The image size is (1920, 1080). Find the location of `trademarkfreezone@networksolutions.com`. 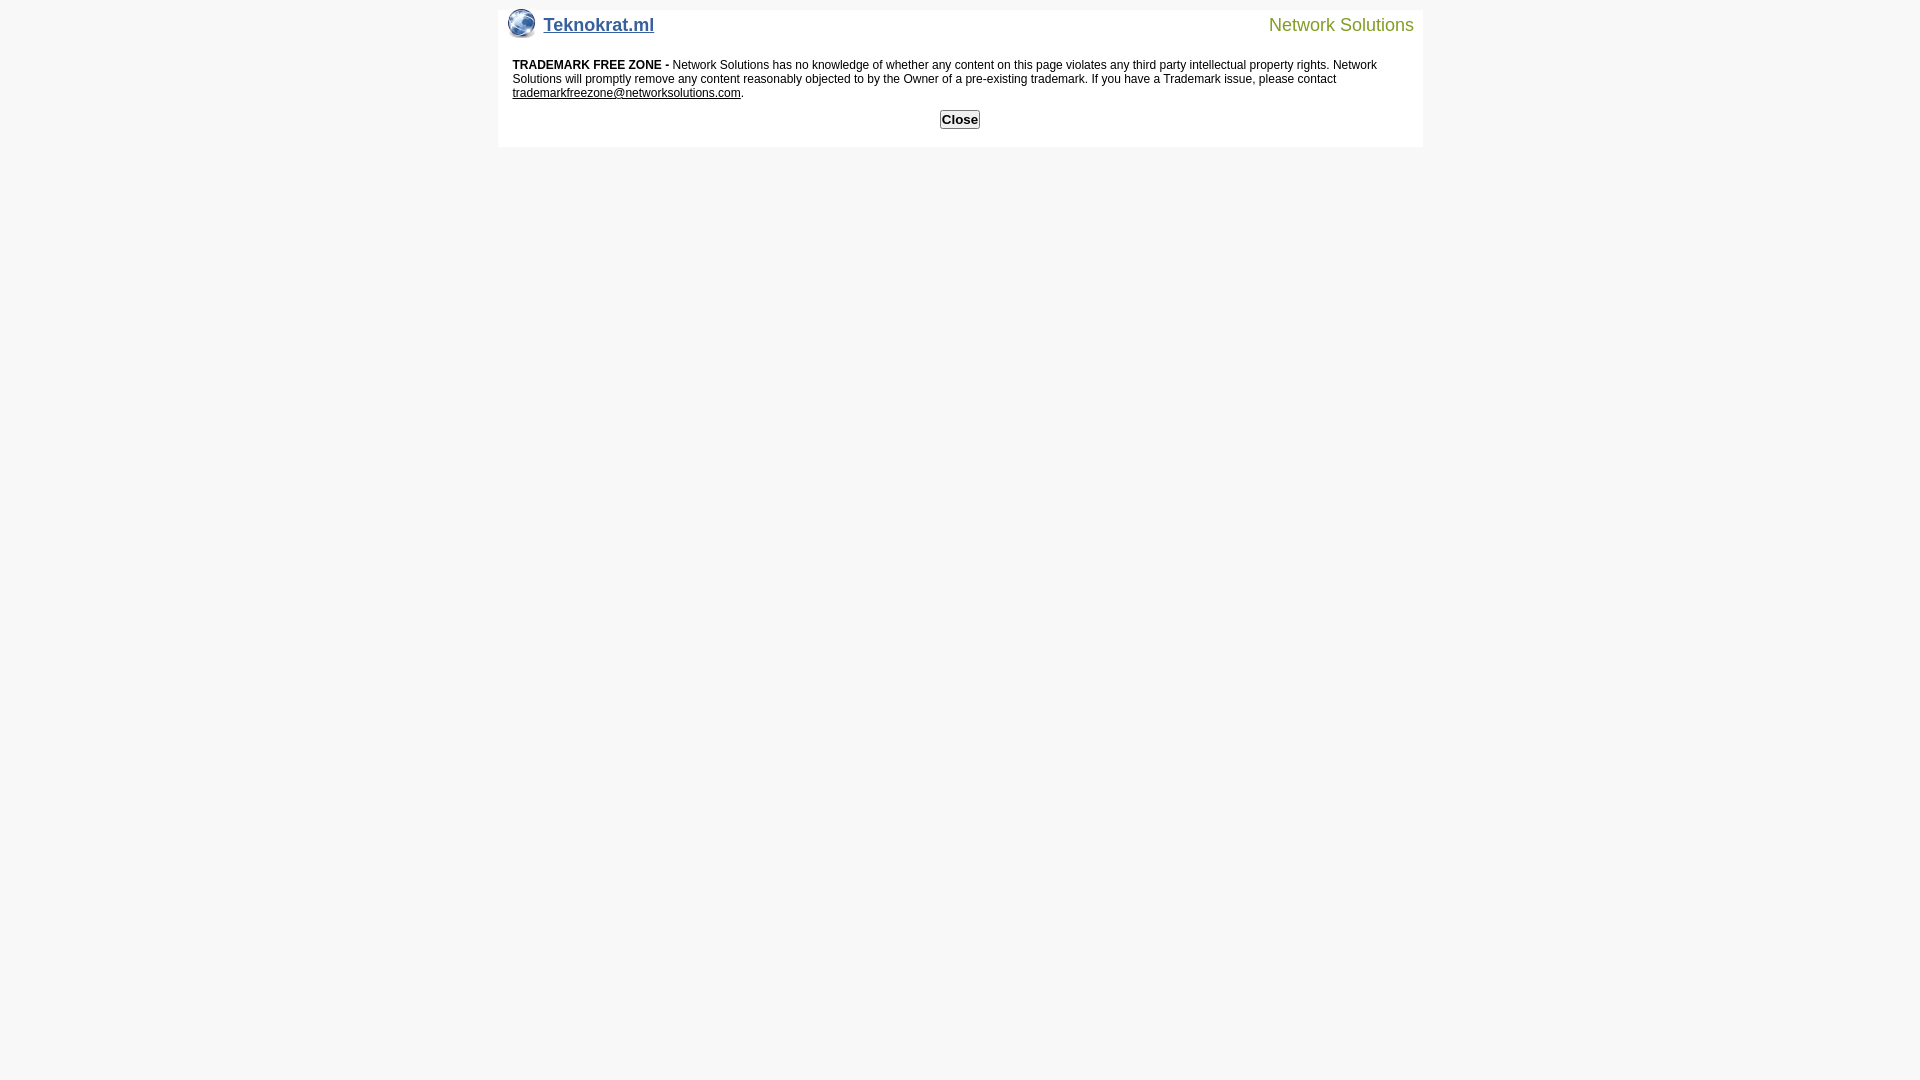

trademarkfreezone@networksolutions.com is located at coordinates (626, 93).